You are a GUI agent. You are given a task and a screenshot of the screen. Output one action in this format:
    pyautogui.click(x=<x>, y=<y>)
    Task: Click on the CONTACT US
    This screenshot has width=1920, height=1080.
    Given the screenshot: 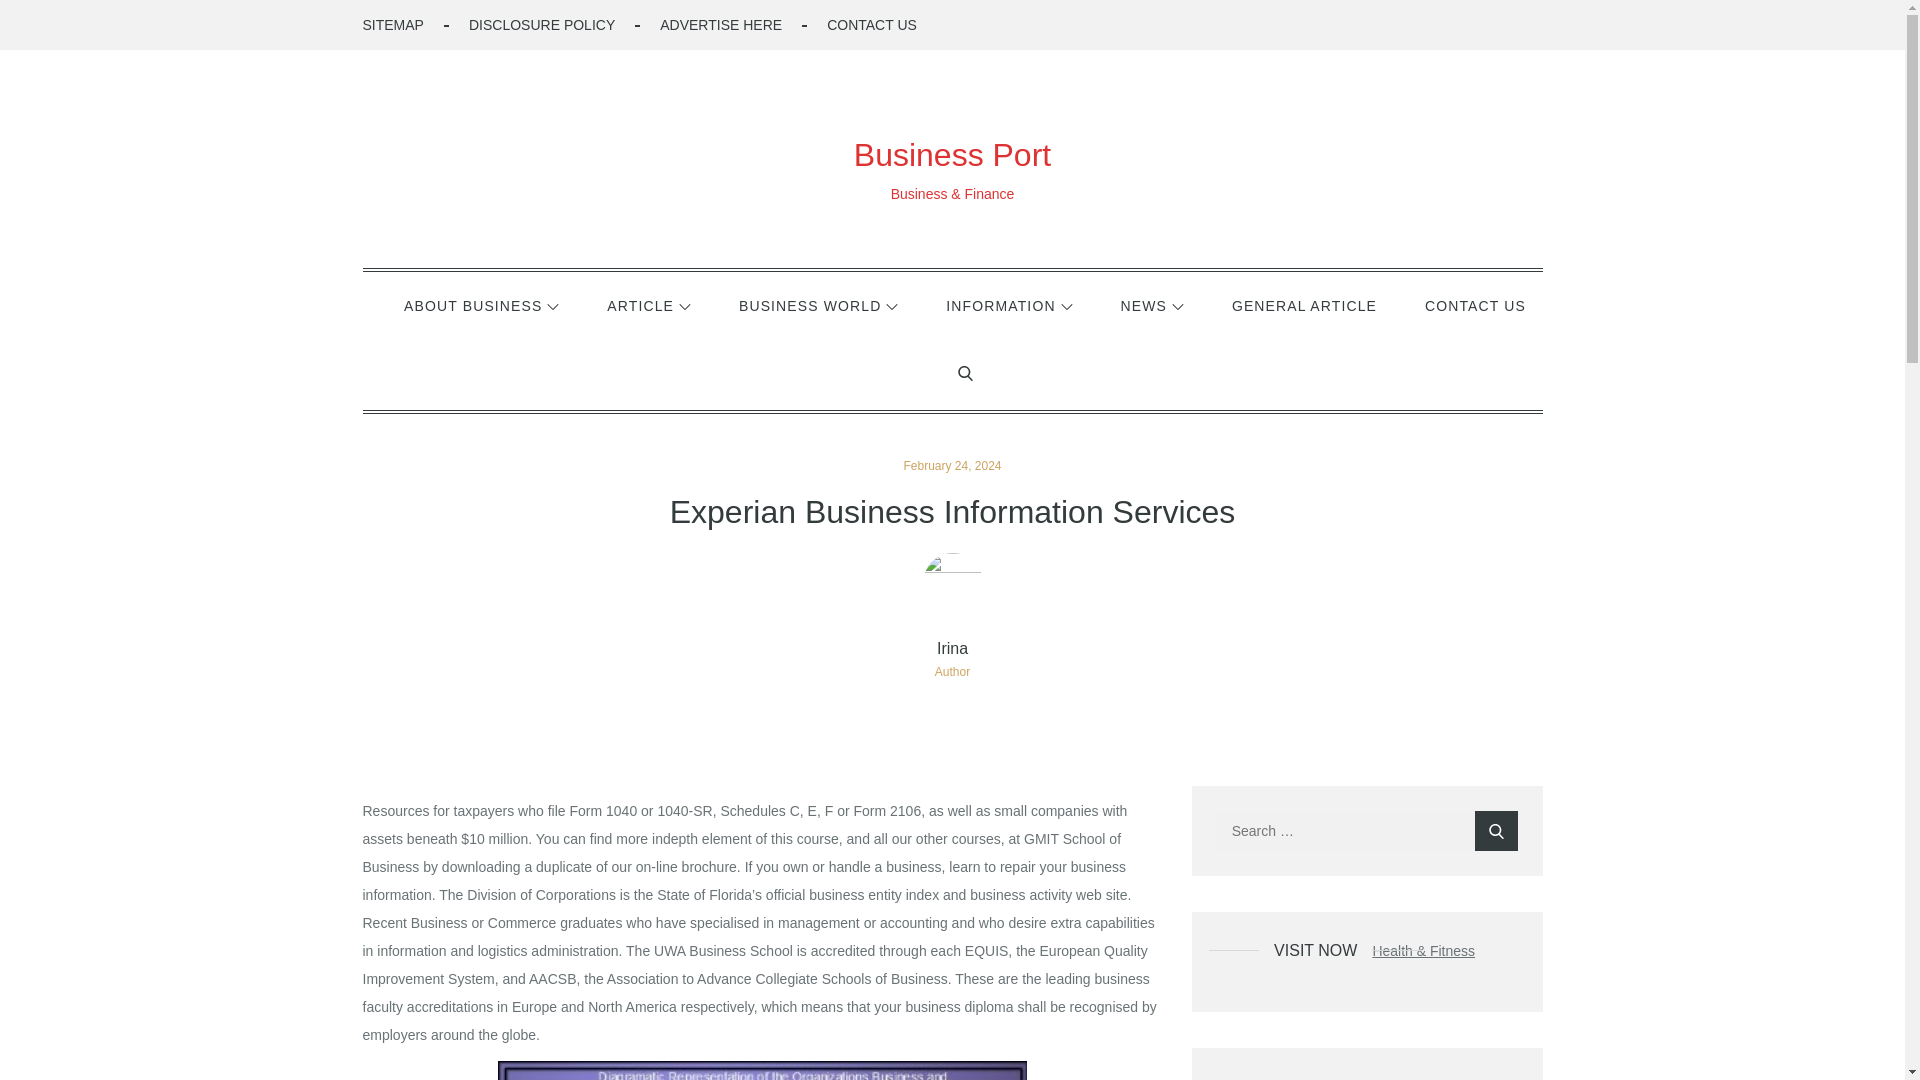 What is the action you would take?
    pyautogui.click(x=1475, y=306)
    